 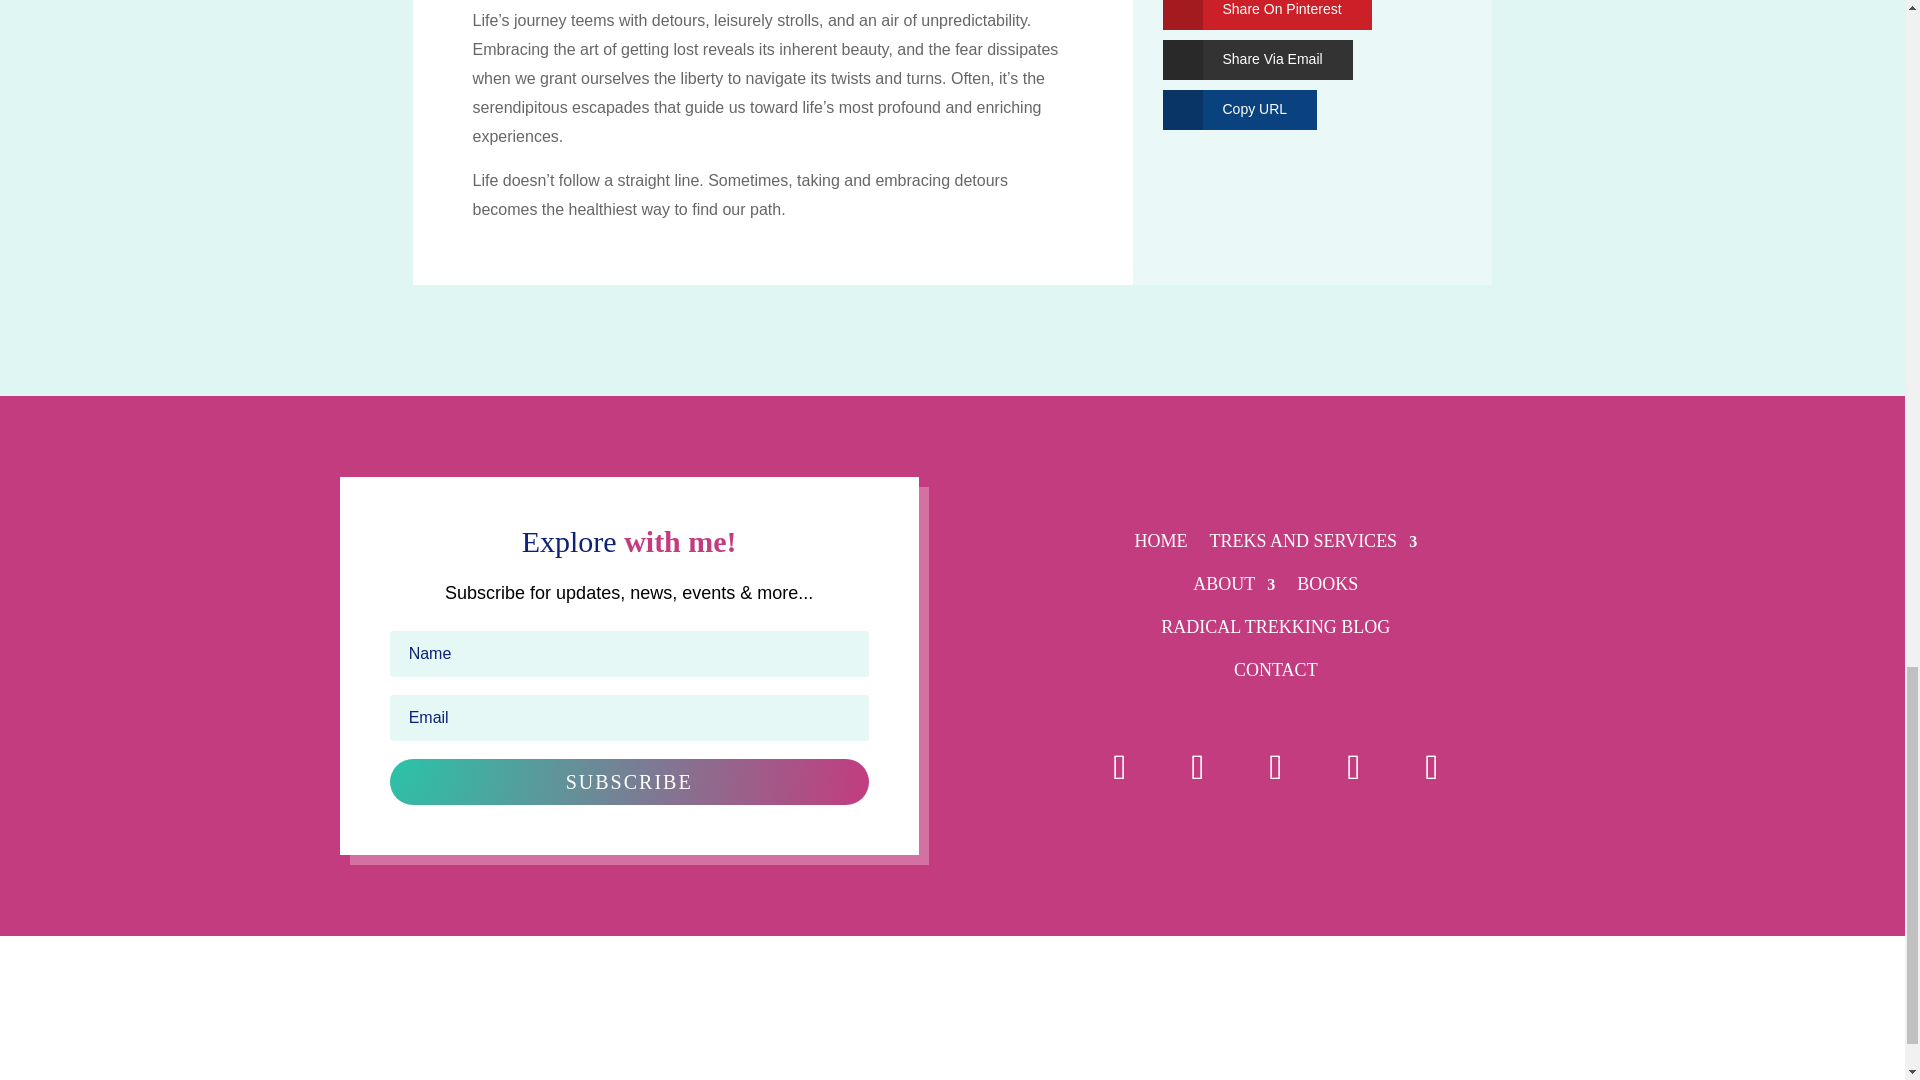 What do you see at coordinates (1432, 768) in the screenshot?
I see `Follow on Facebook` at bounding box center [1432, 768].